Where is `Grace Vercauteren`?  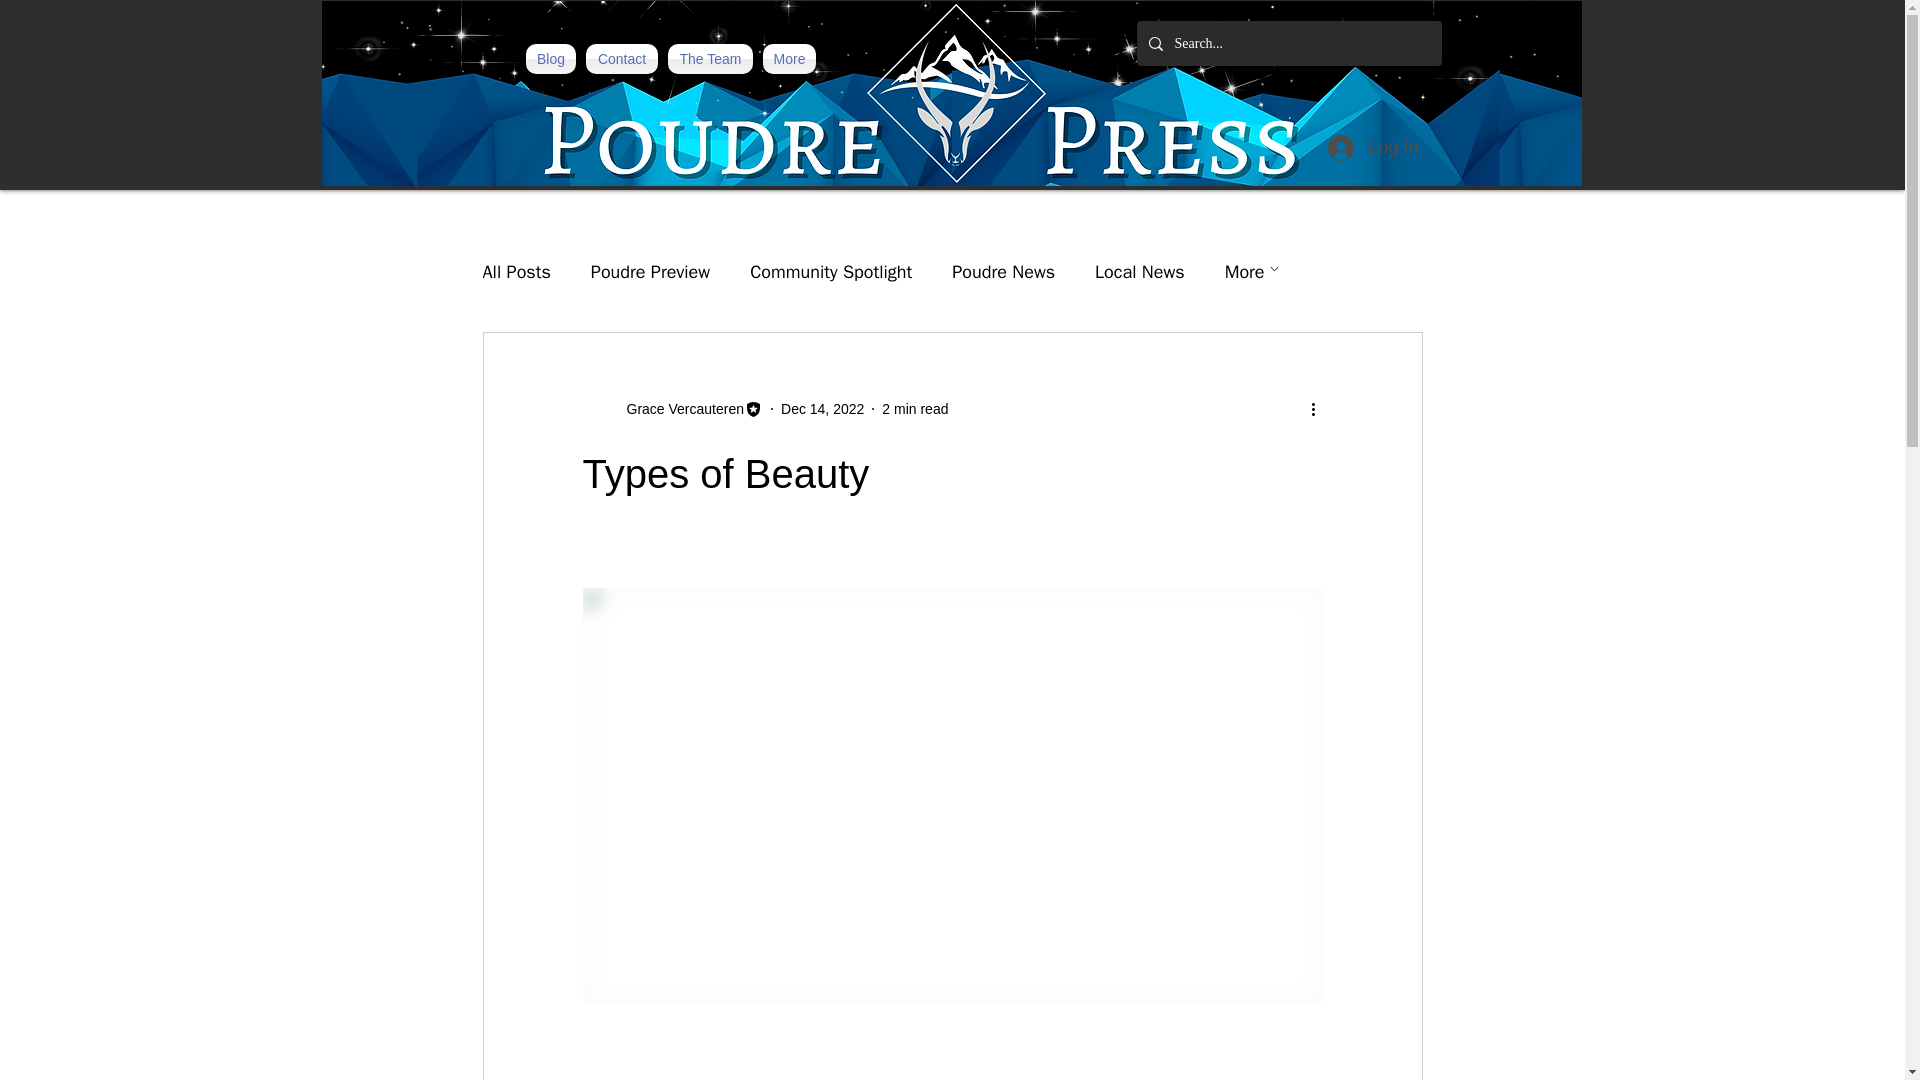
Grace Vercauteren is located at coordinates (672, 409).